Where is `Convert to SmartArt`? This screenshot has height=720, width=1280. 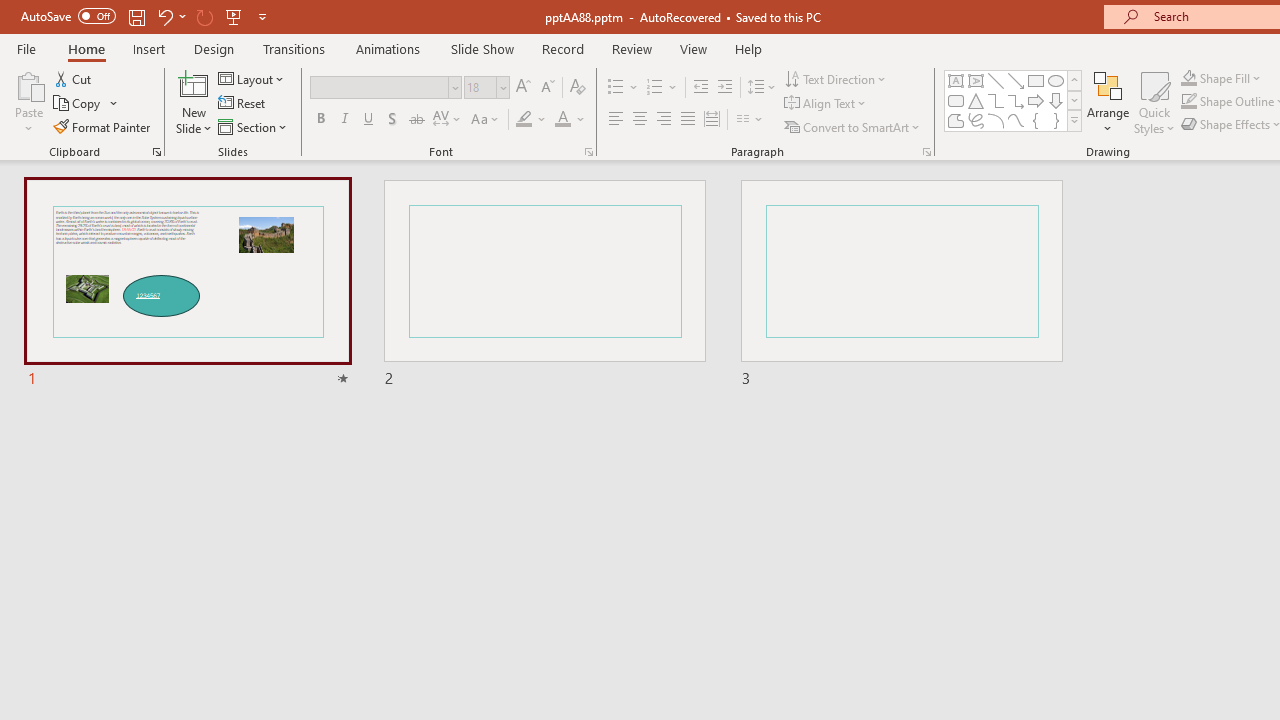 Convert to SmartArt is located at coordinates (853, 126).